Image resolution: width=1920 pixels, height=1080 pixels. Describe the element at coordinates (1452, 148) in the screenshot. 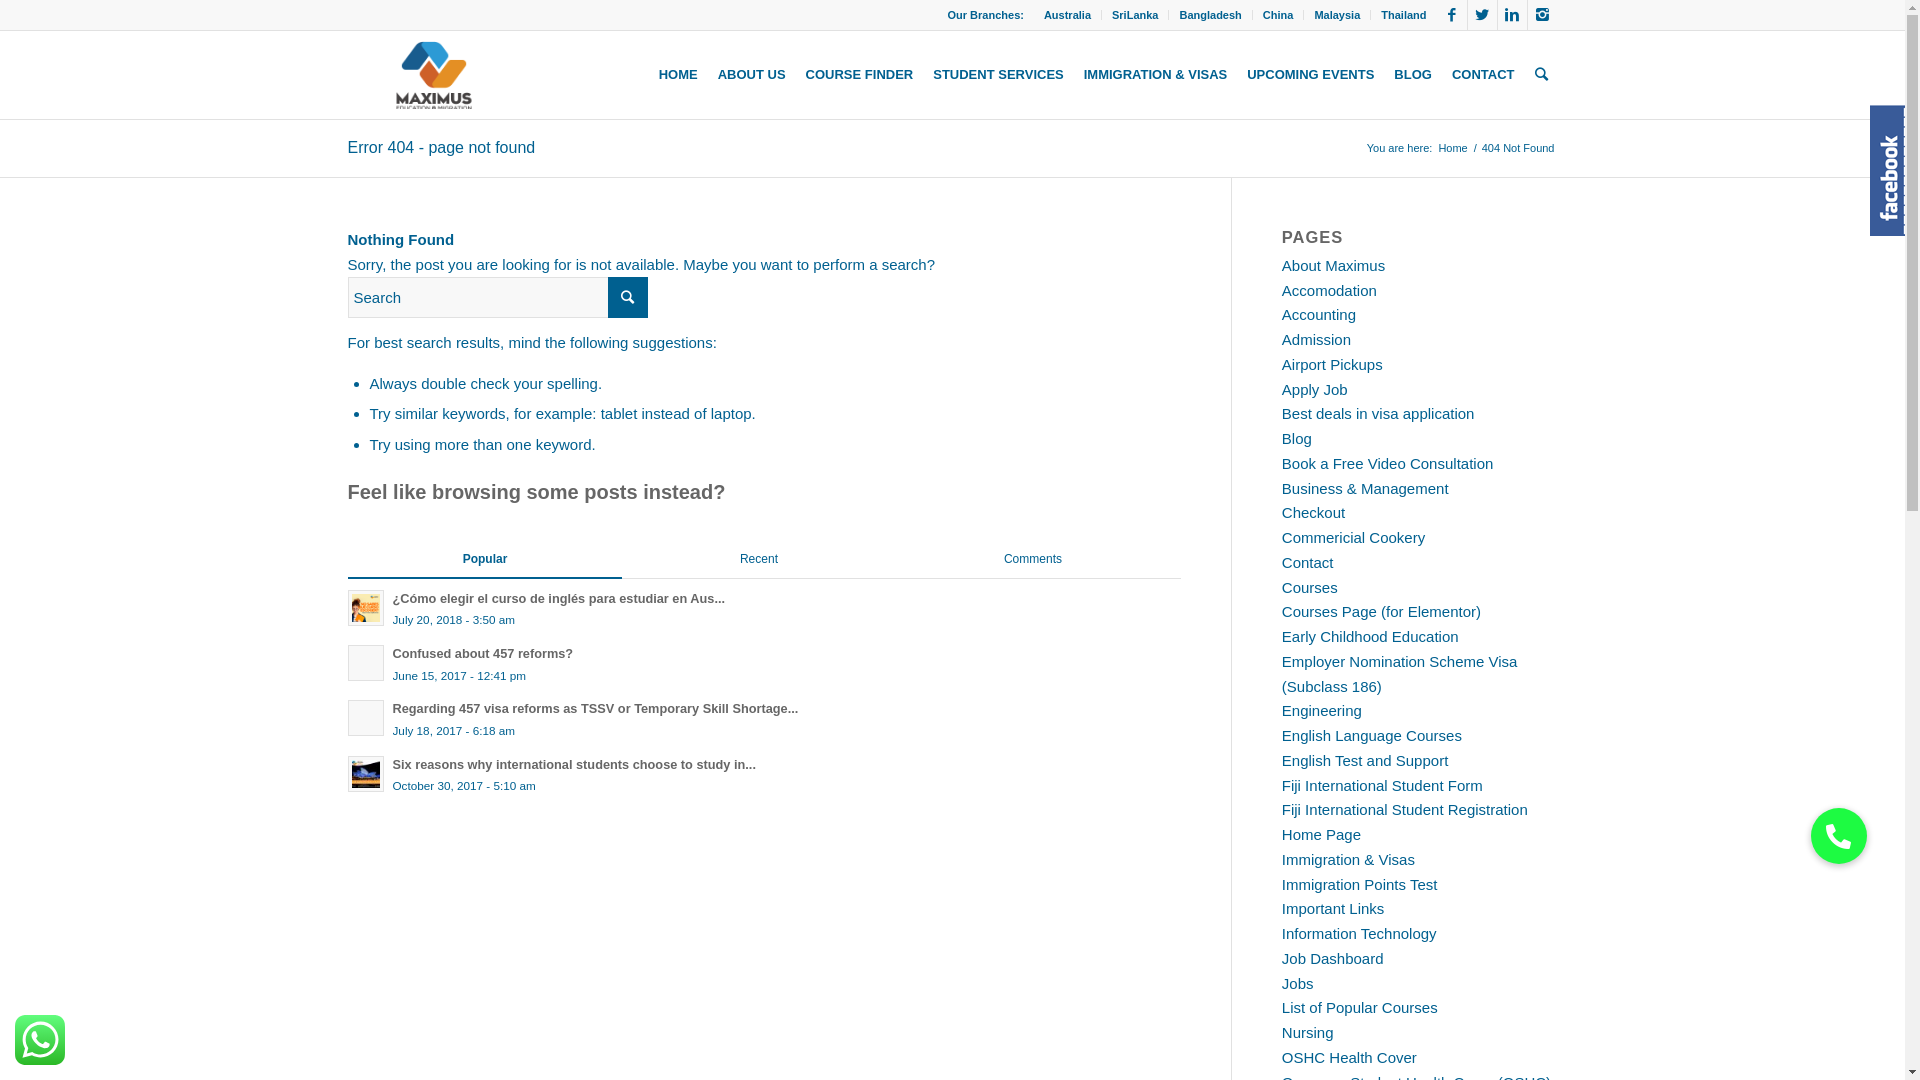

I see `Home` at that location.